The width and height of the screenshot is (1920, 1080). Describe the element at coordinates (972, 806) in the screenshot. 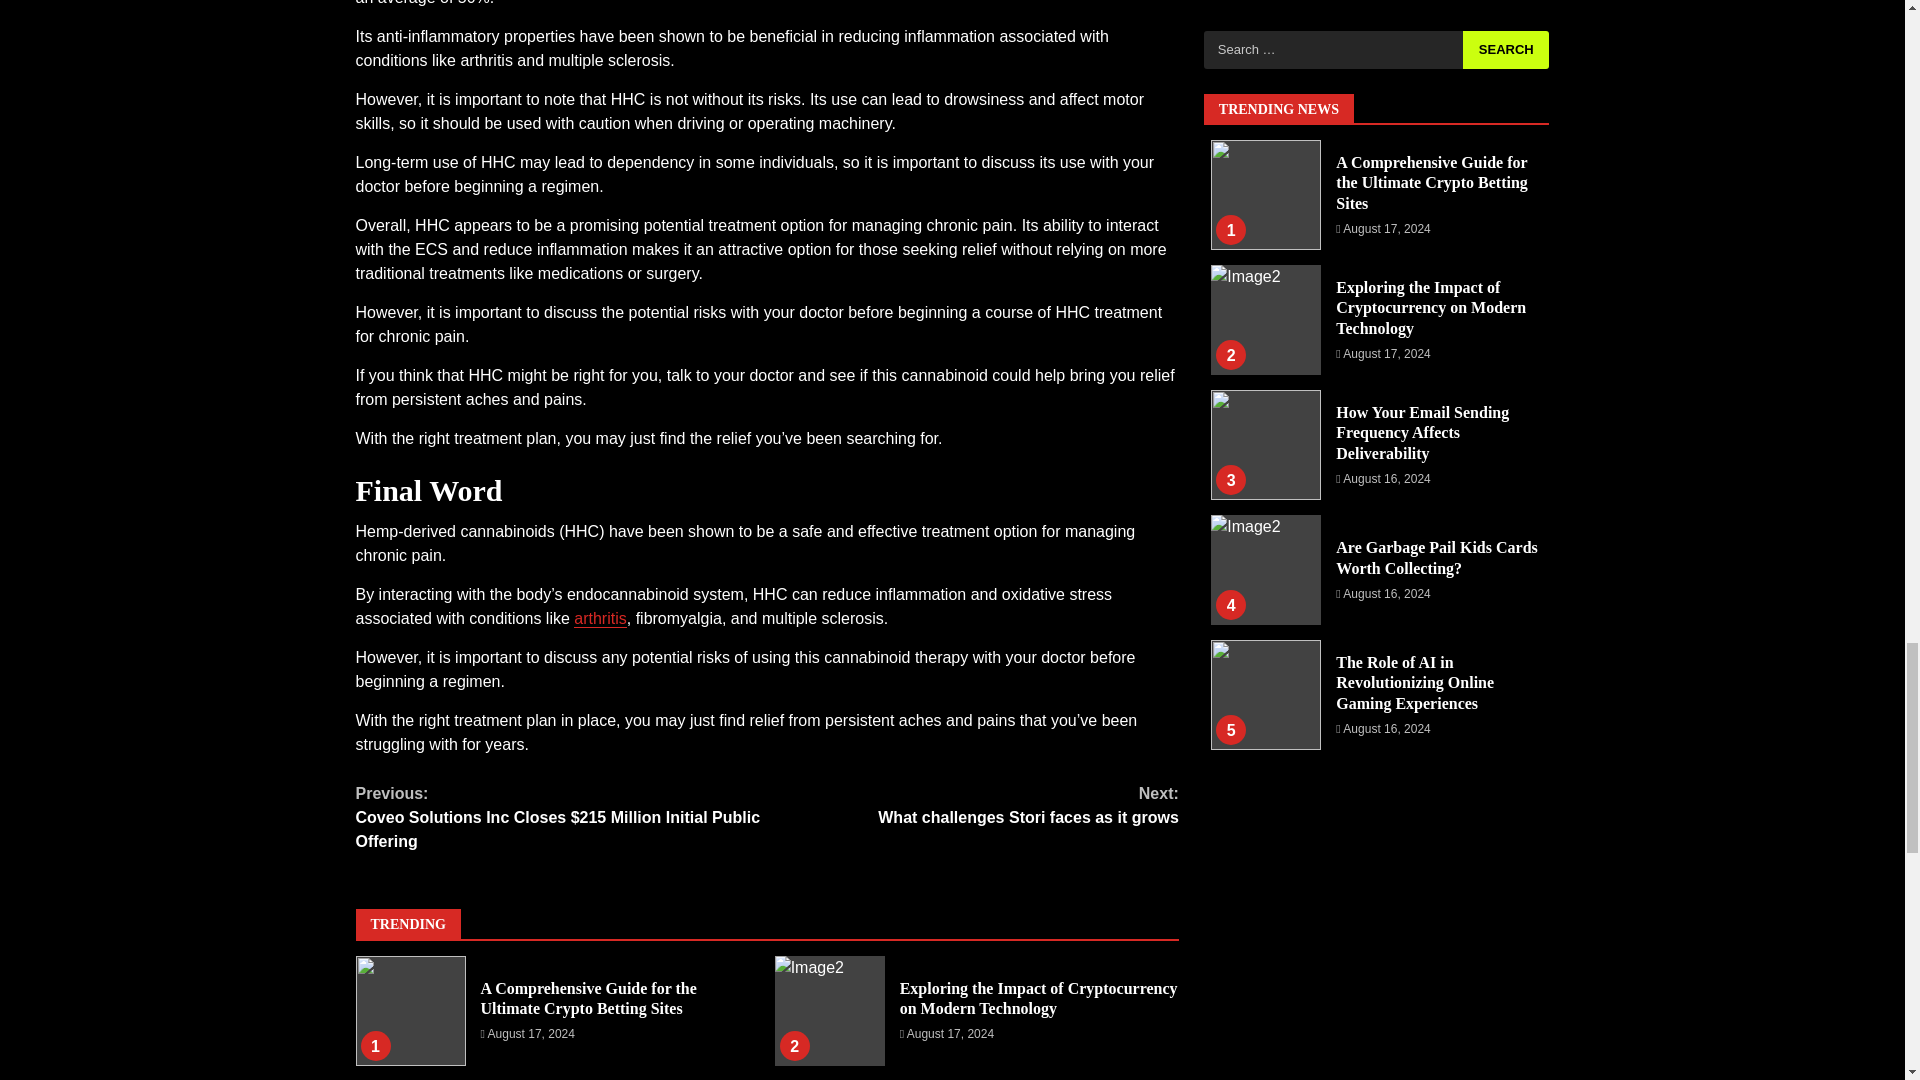

I see `Exploring the Impact of Cryptocurrency on Modern Technology` at that location.